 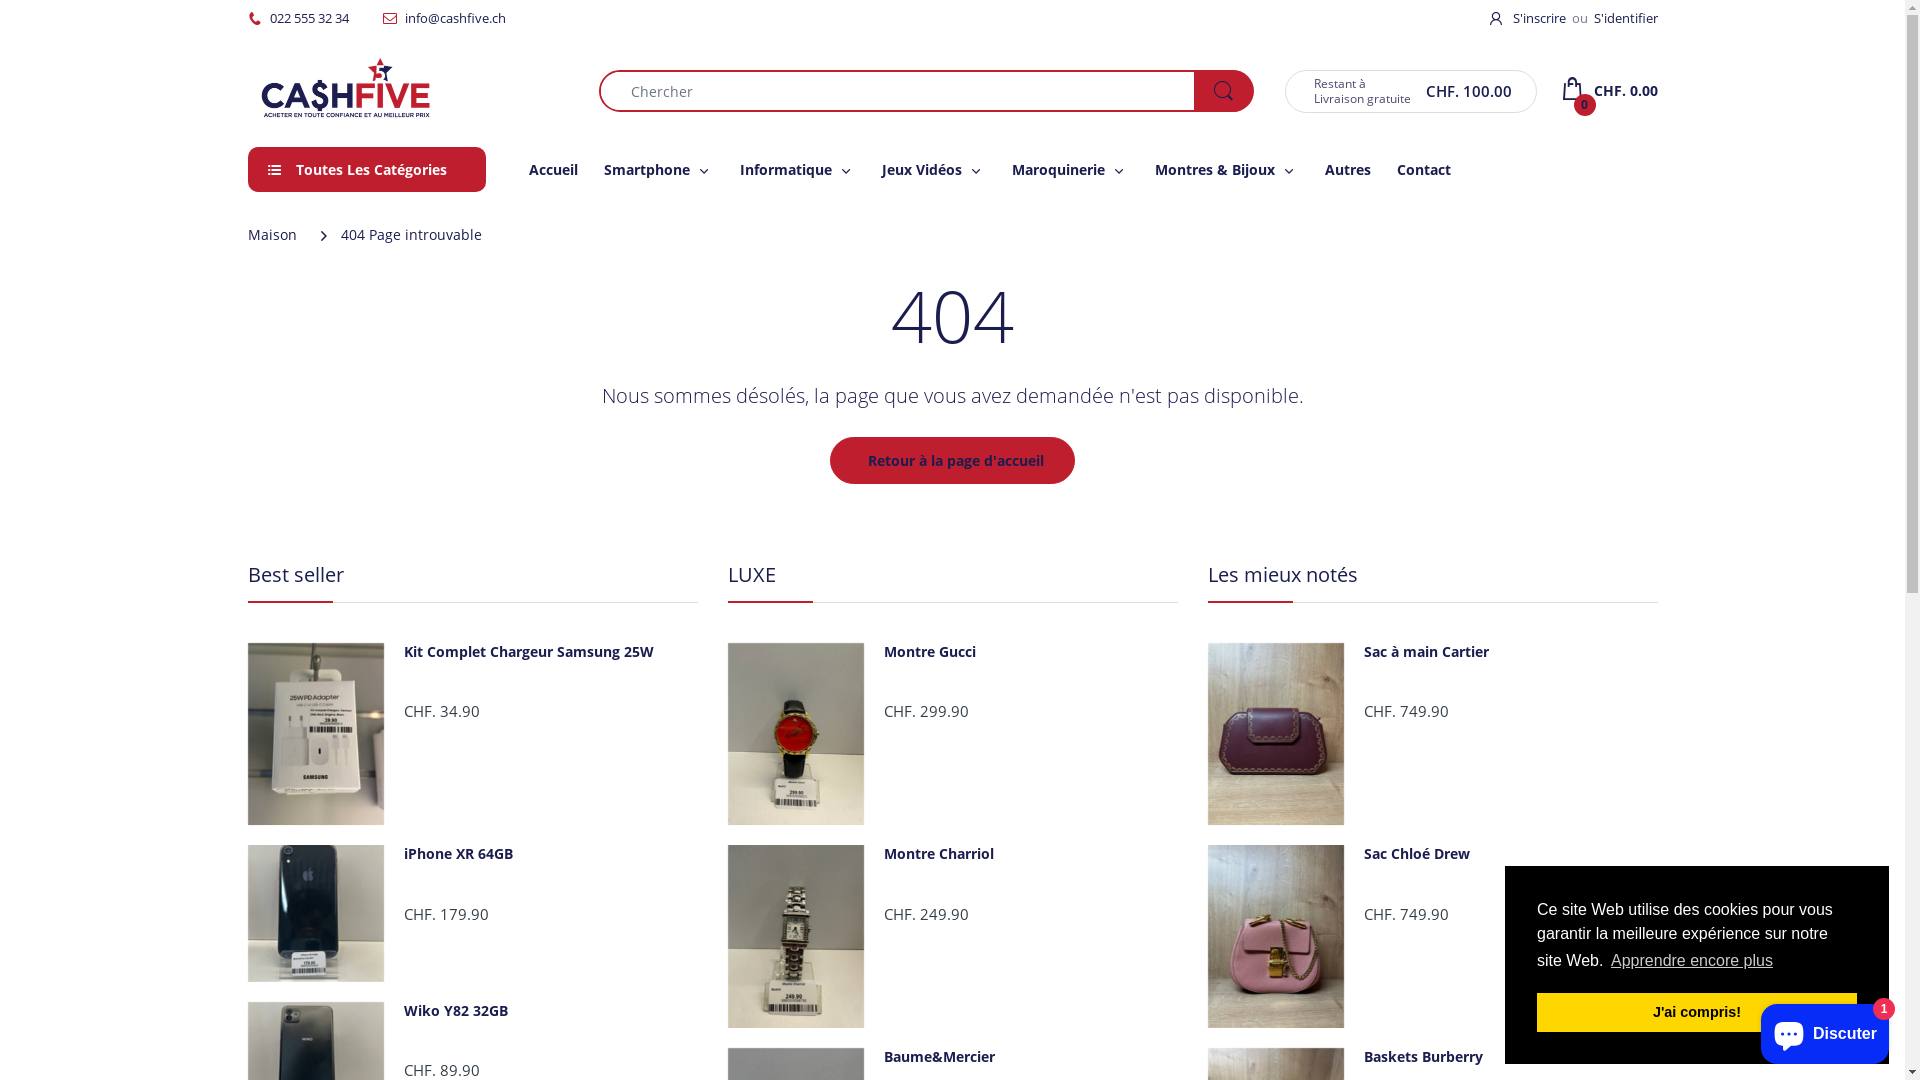 What do you see at coordinates (550, 1011) in the screenshot?
I see `Wiko Y82 32GB` at bounding box center [550, 1011].